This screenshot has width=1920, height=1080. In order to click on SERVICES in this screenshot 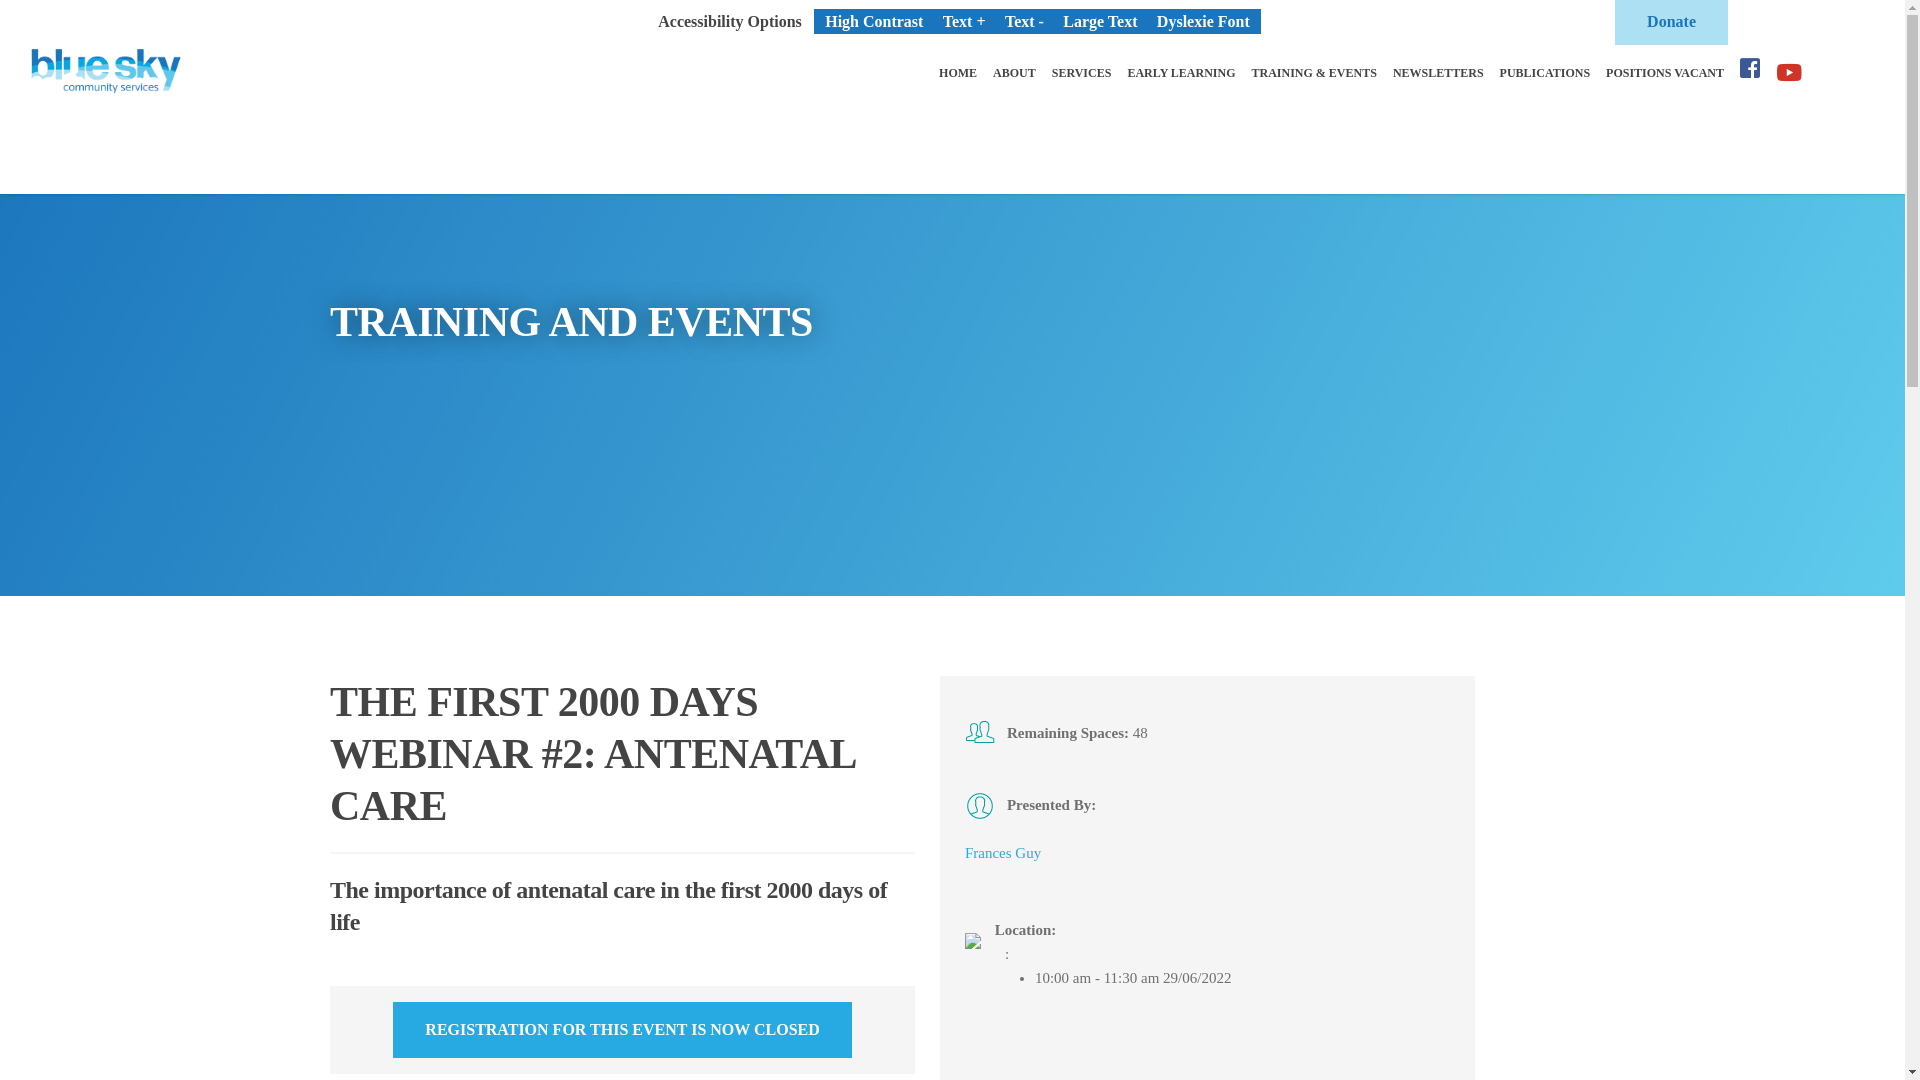, I will do `click(1082, 74)`.